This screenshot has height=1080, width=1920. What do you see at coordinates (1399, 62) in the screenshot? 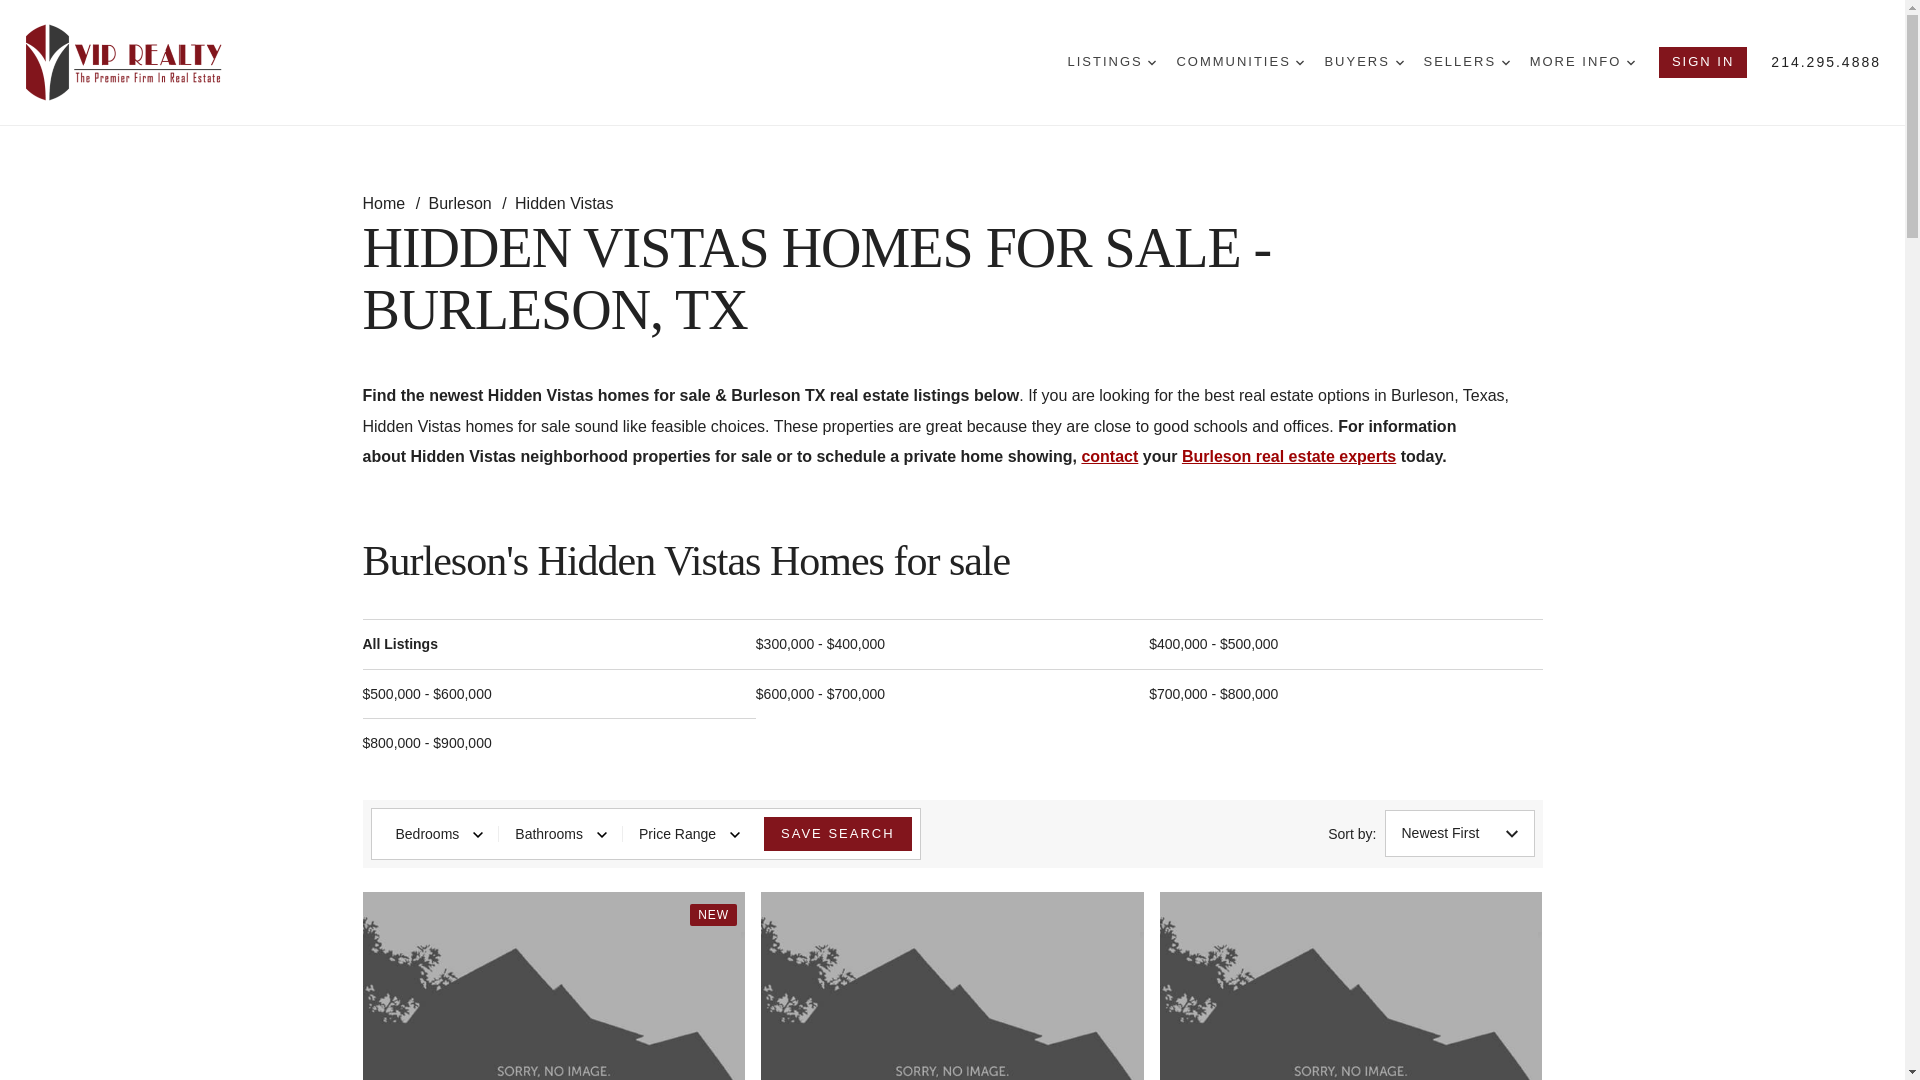
I see `DROPDOWN ARROW` at bounding box center [1399, 62].